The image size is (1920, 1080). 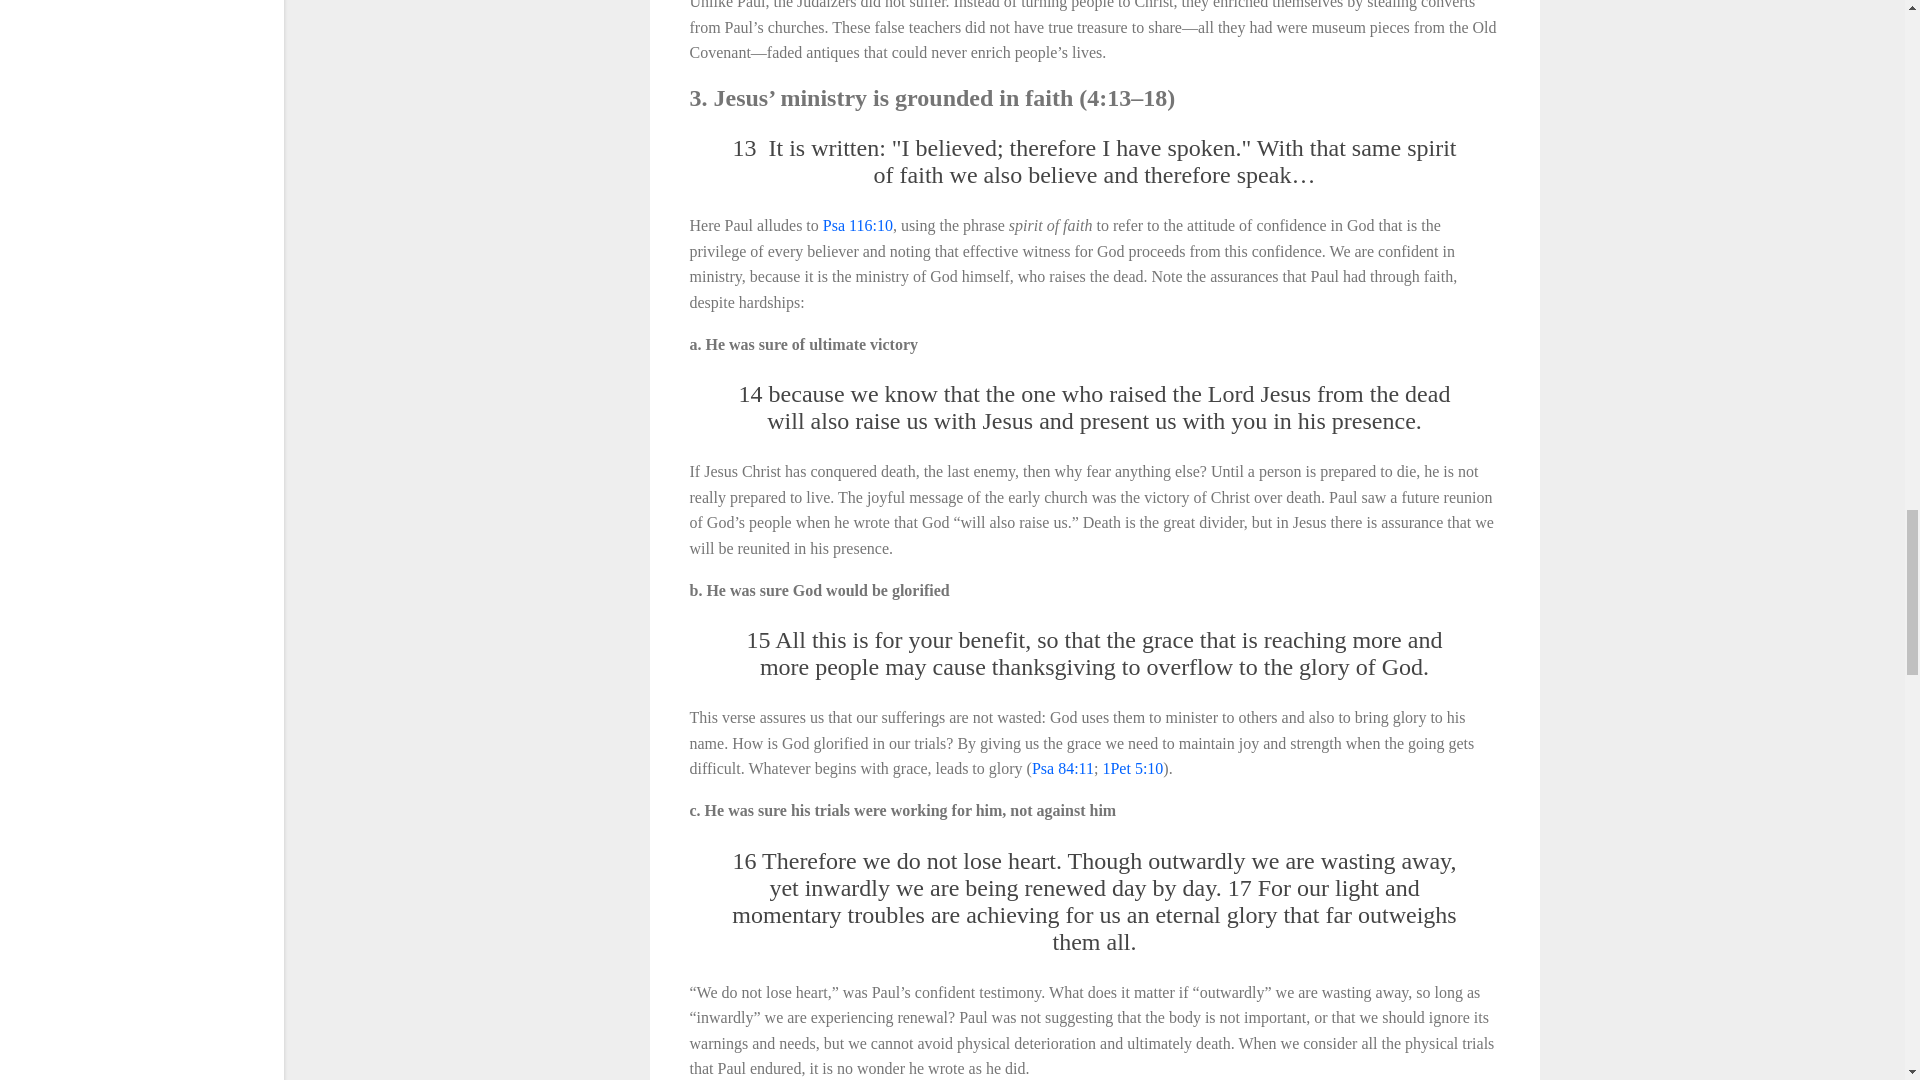 What do you see at coordinates (1063, 768) in the screenshot?
I see `Psa 84:11` at bounding box center [1063, 768].